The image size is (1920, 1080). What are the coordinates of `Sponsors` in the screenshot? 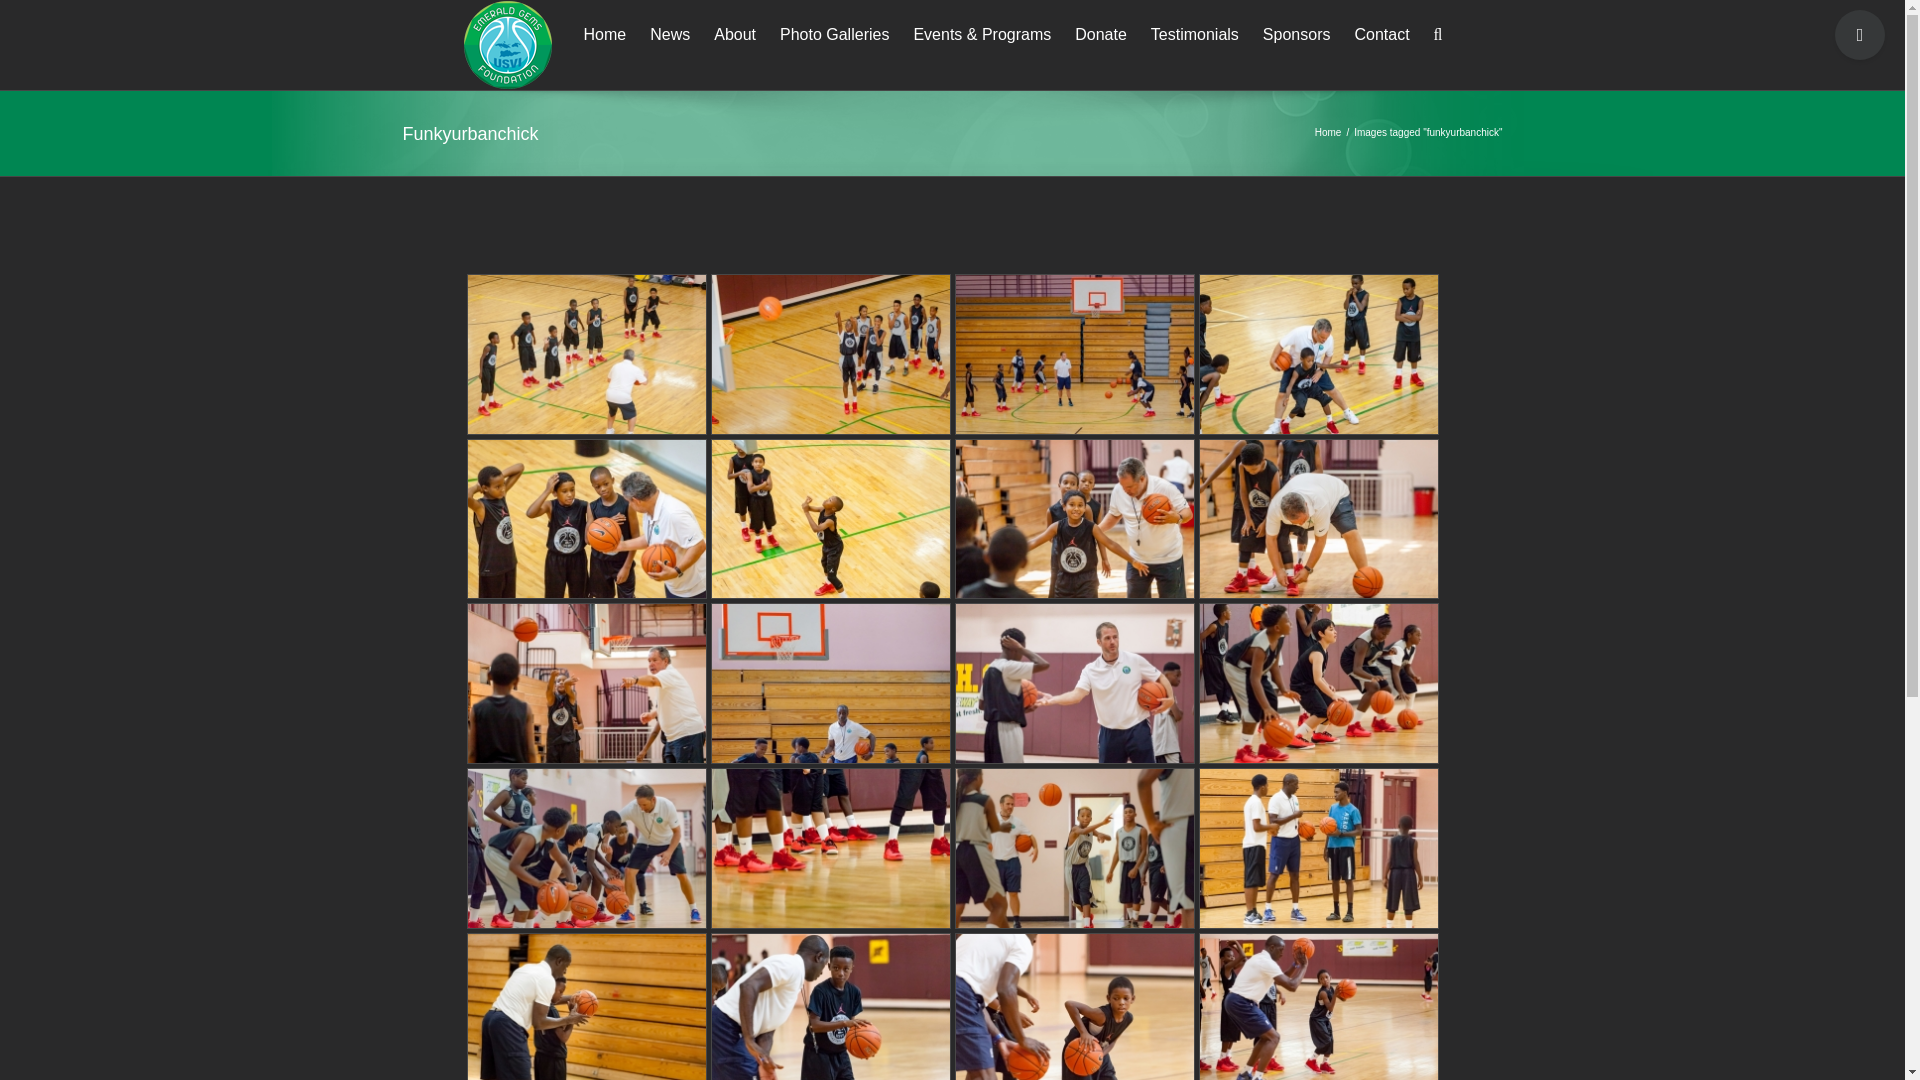 It's located at (1296, 33).